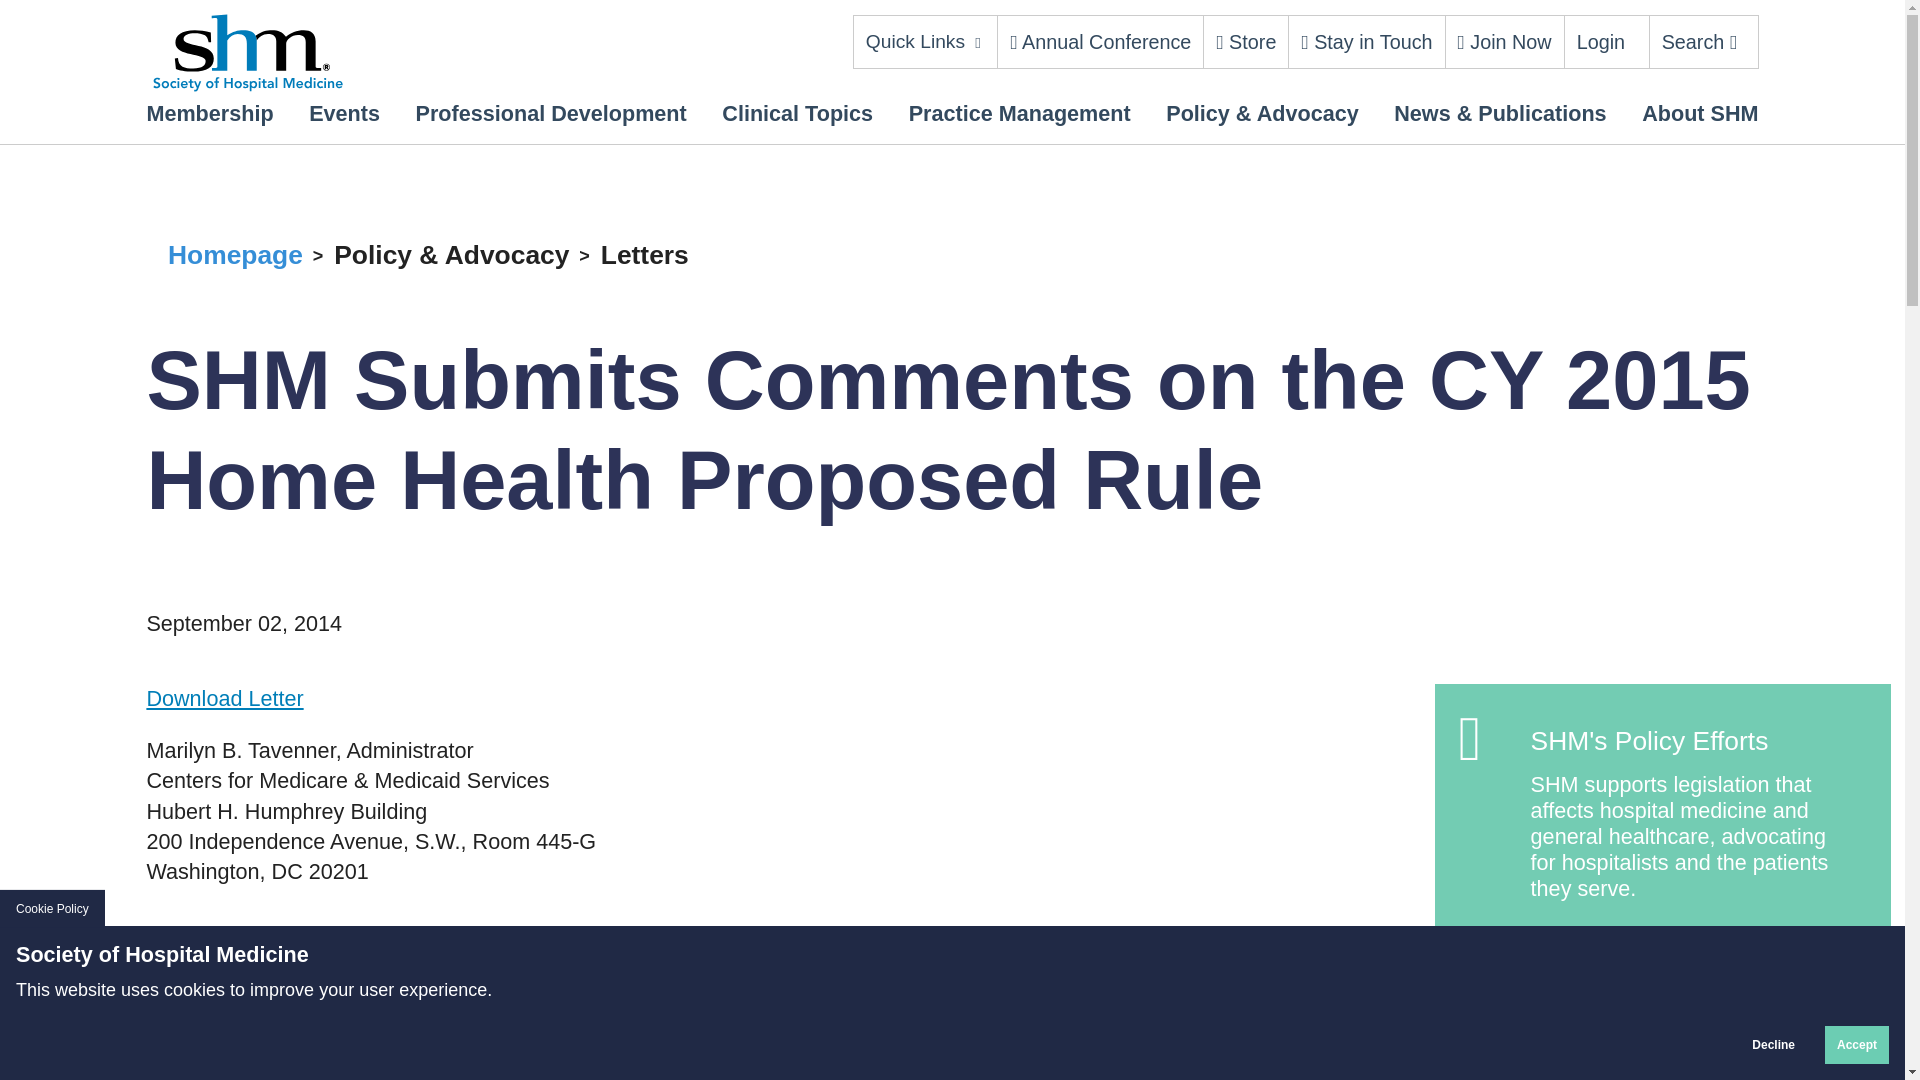 Image resolution: width=1920 pixels, height=1080 pixels. Describe the element at coordinates (1504, 42) in the screenshot. I see `Join Now` at that location.